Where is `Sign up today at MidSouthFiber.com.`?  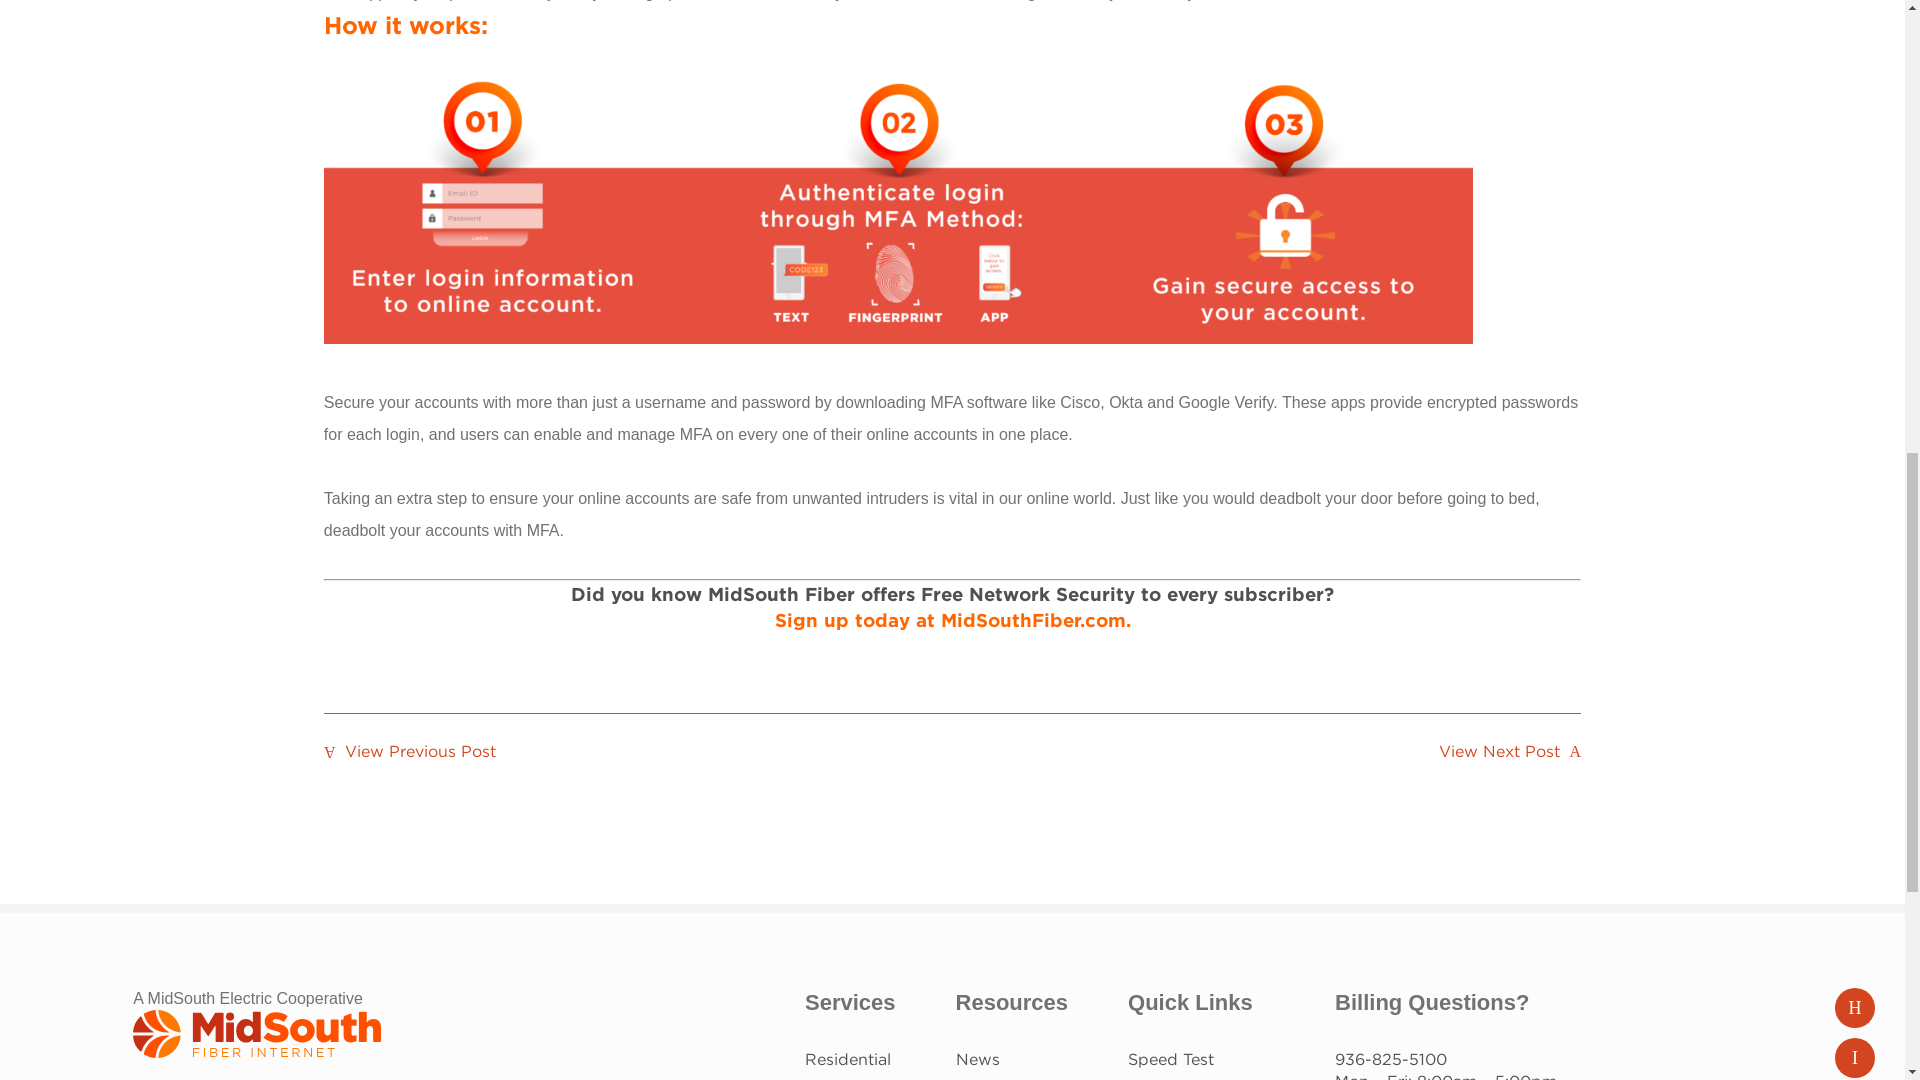
Sign up today at MidSouthFiber.com. is located at coordinates (952, 620).